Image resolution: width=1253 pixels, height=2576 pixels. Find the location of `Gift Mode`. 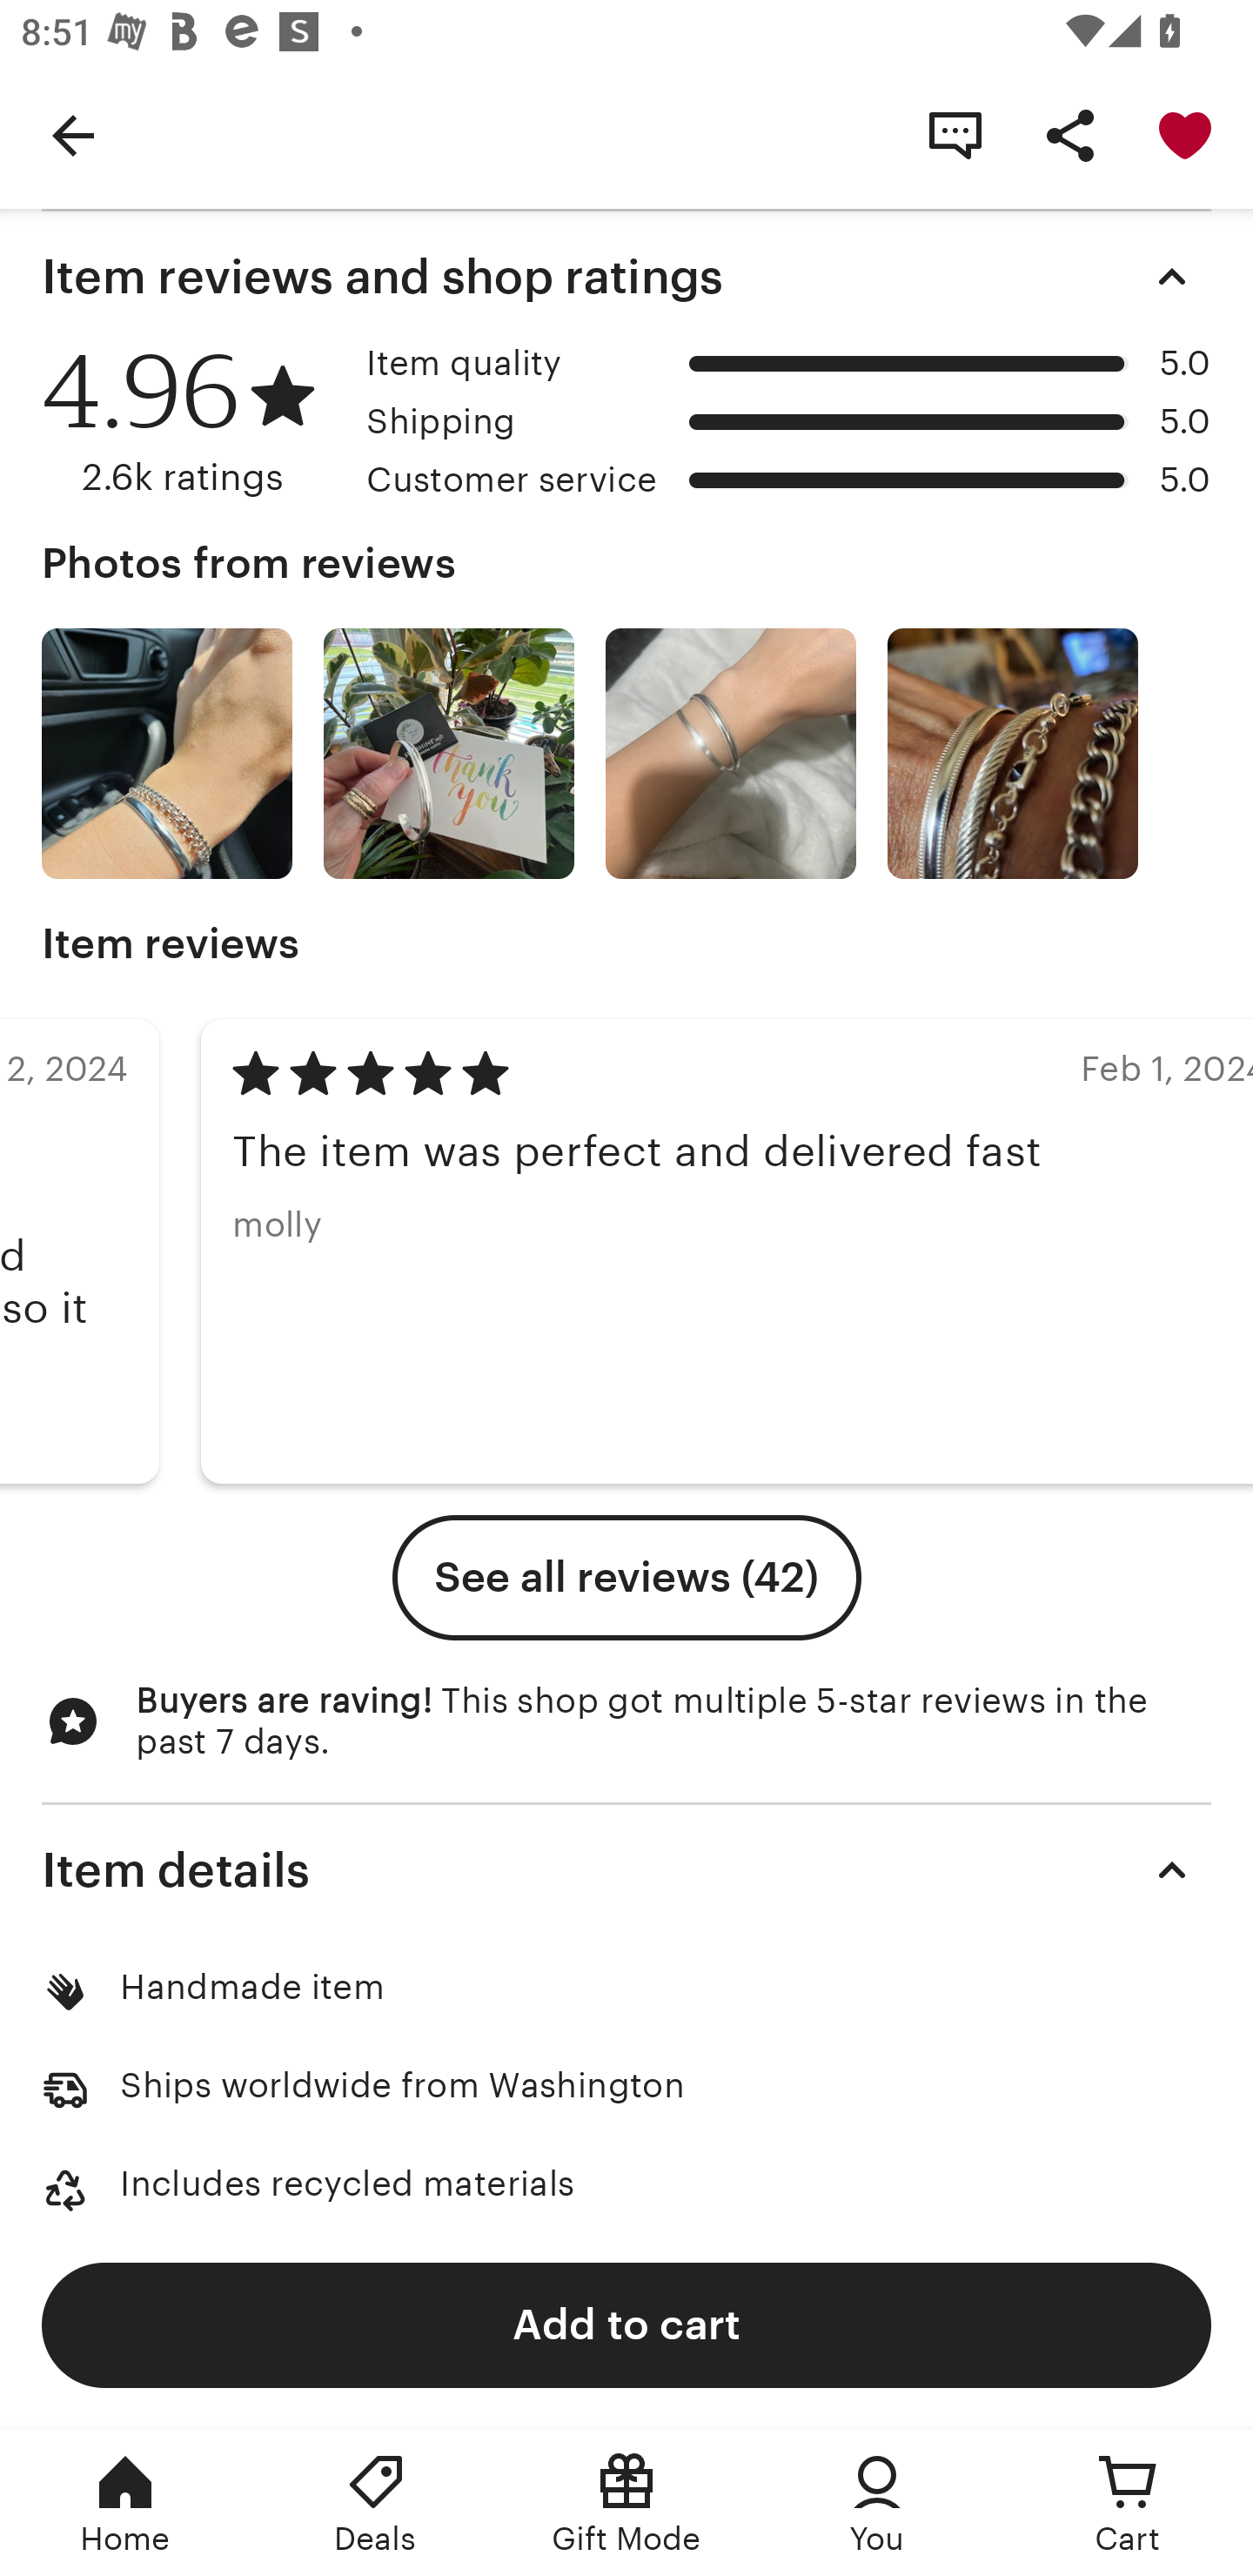

Gift Mode is located at coordinates (626, 2503).